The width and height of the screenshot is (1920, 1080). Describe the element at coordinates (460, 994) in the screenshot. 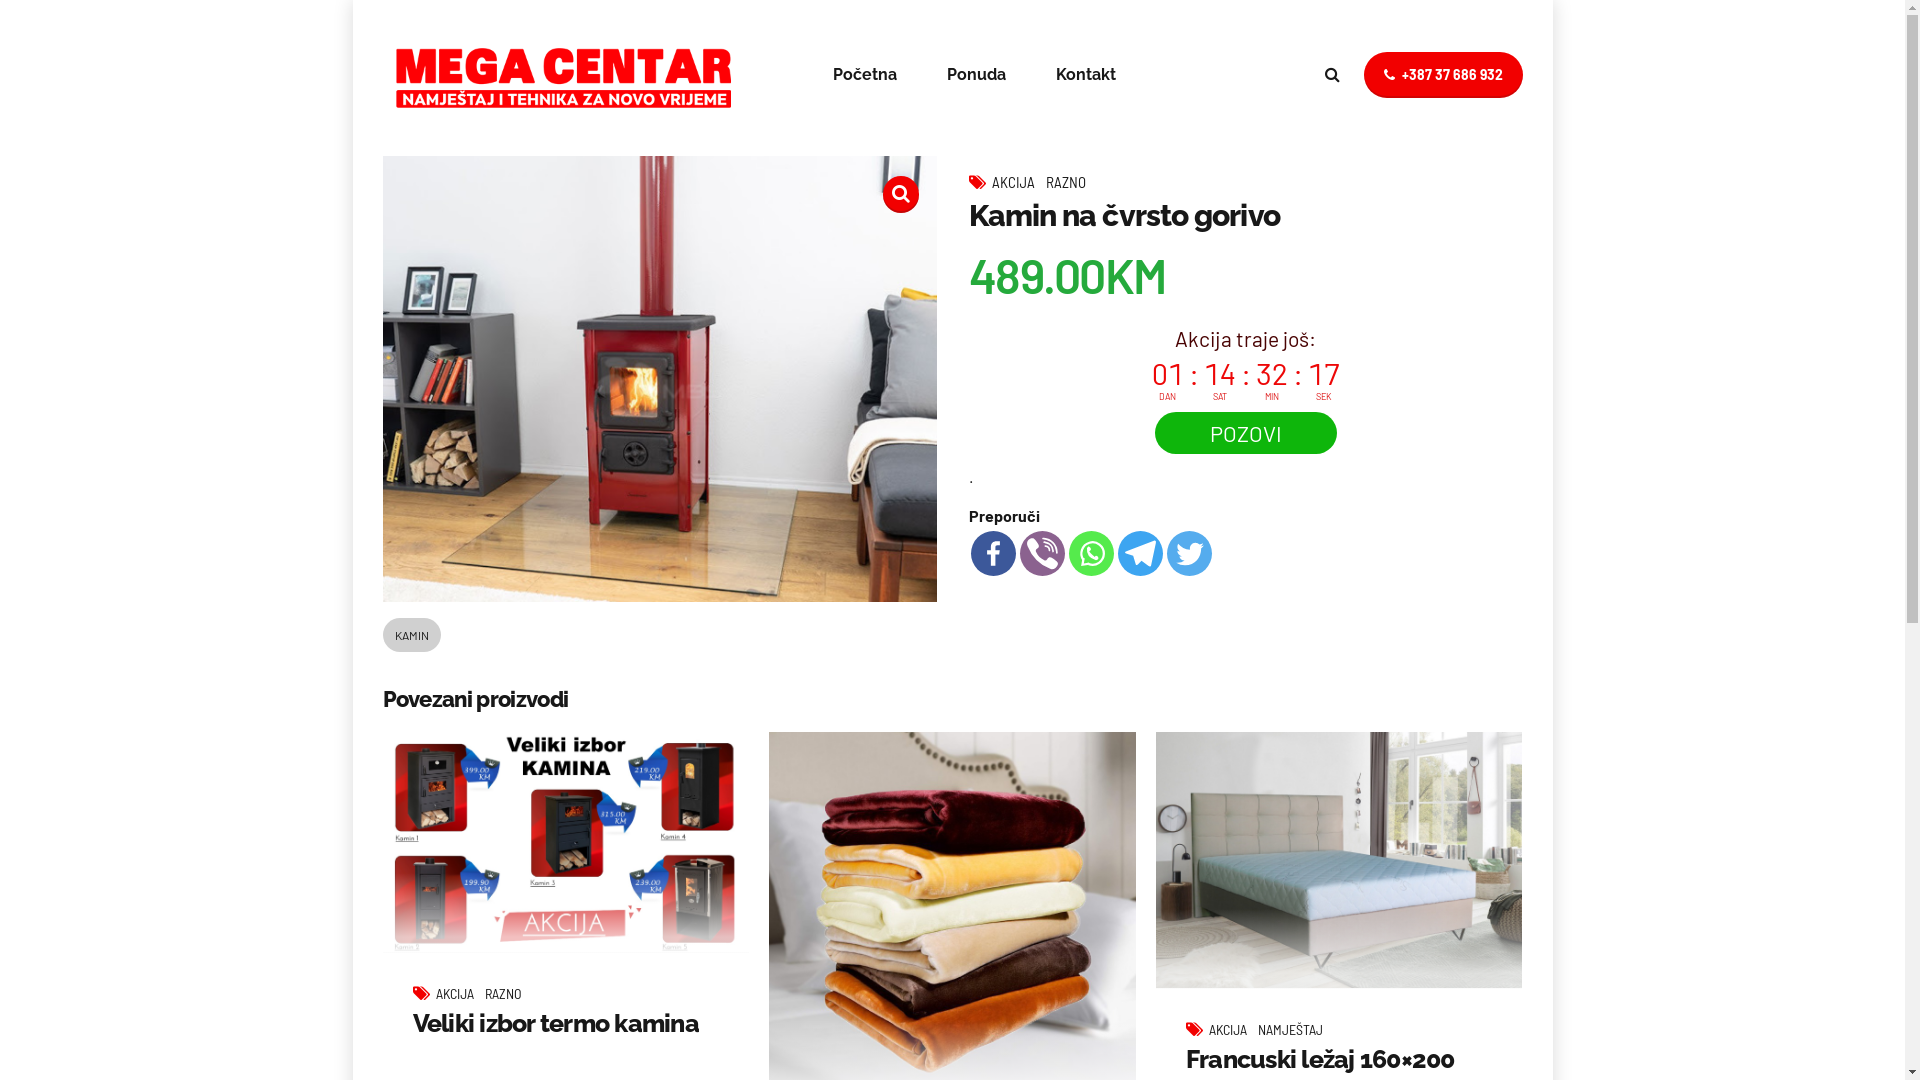

I see `AKCIJA` at that location.